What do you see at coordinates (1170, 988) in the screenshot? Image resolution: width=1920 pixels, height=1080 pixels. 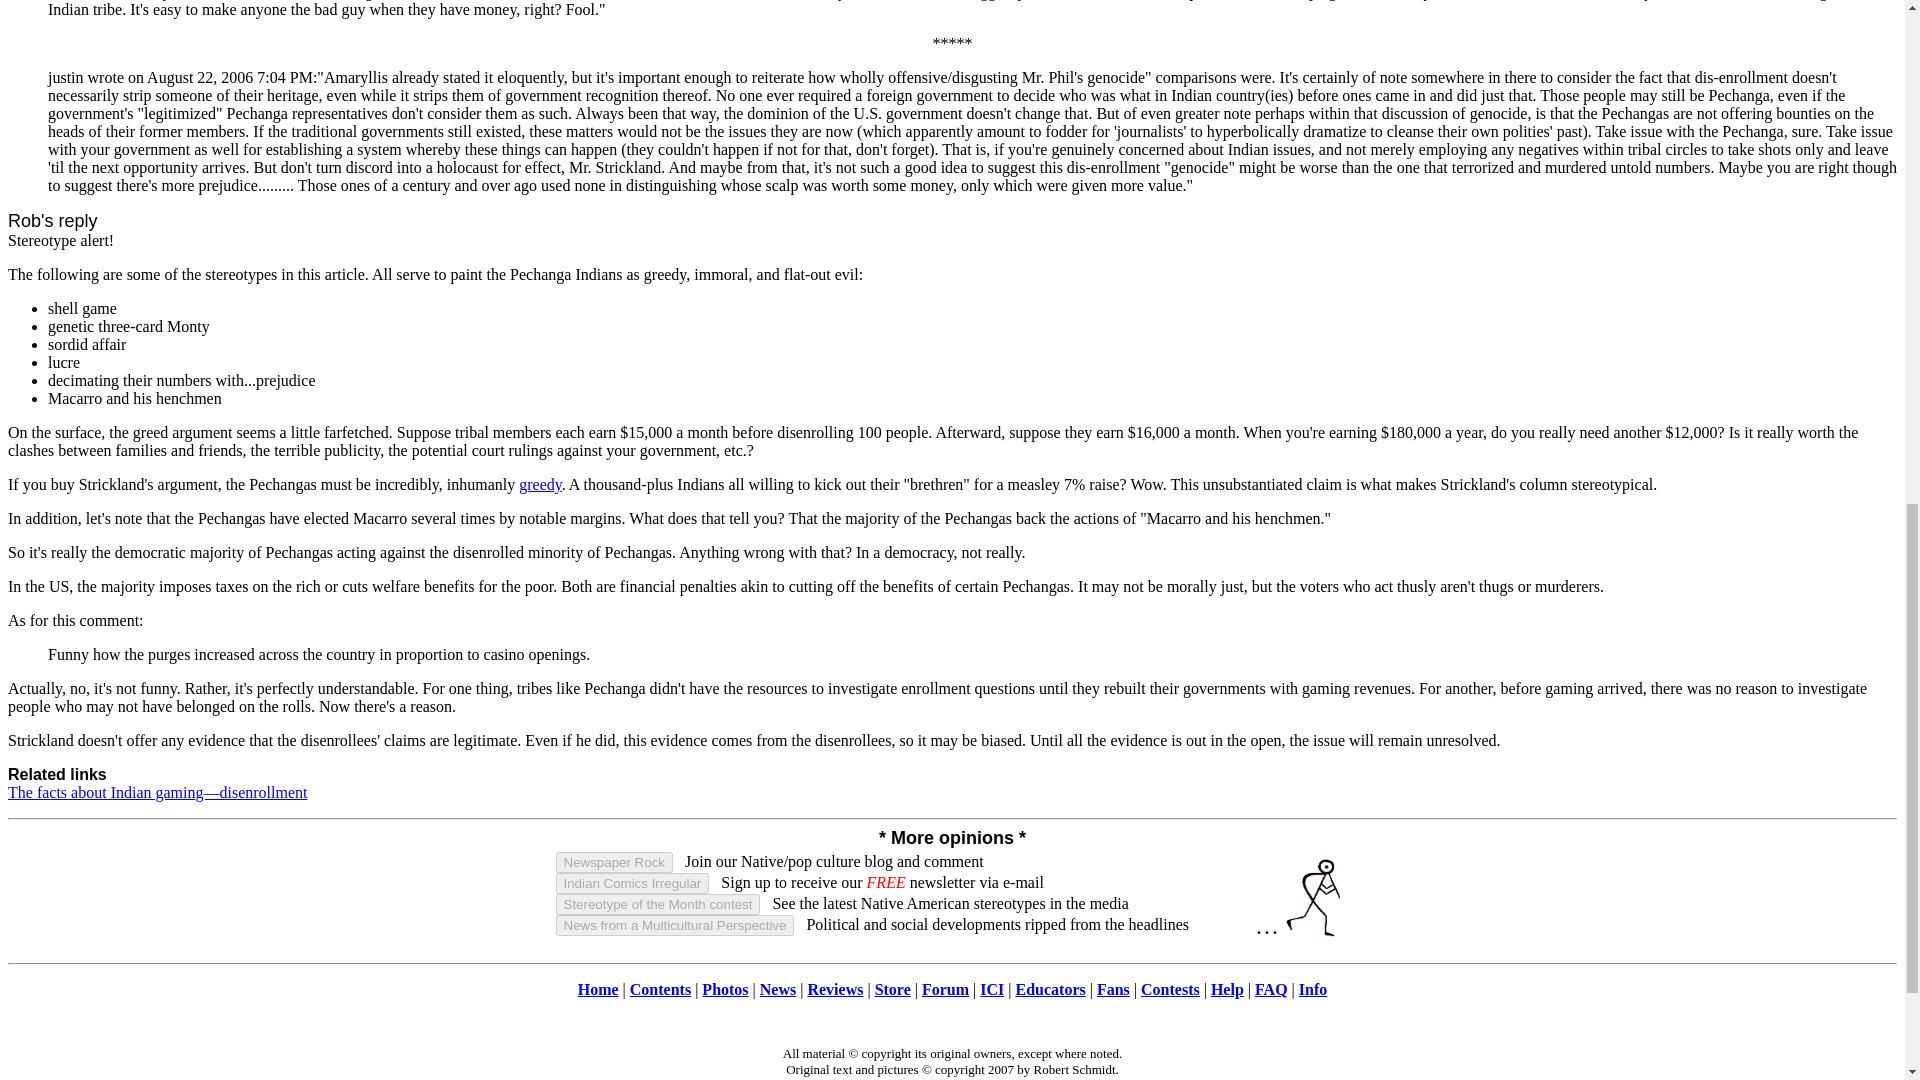 I see `Contests` at bounding box center [1170, 988].